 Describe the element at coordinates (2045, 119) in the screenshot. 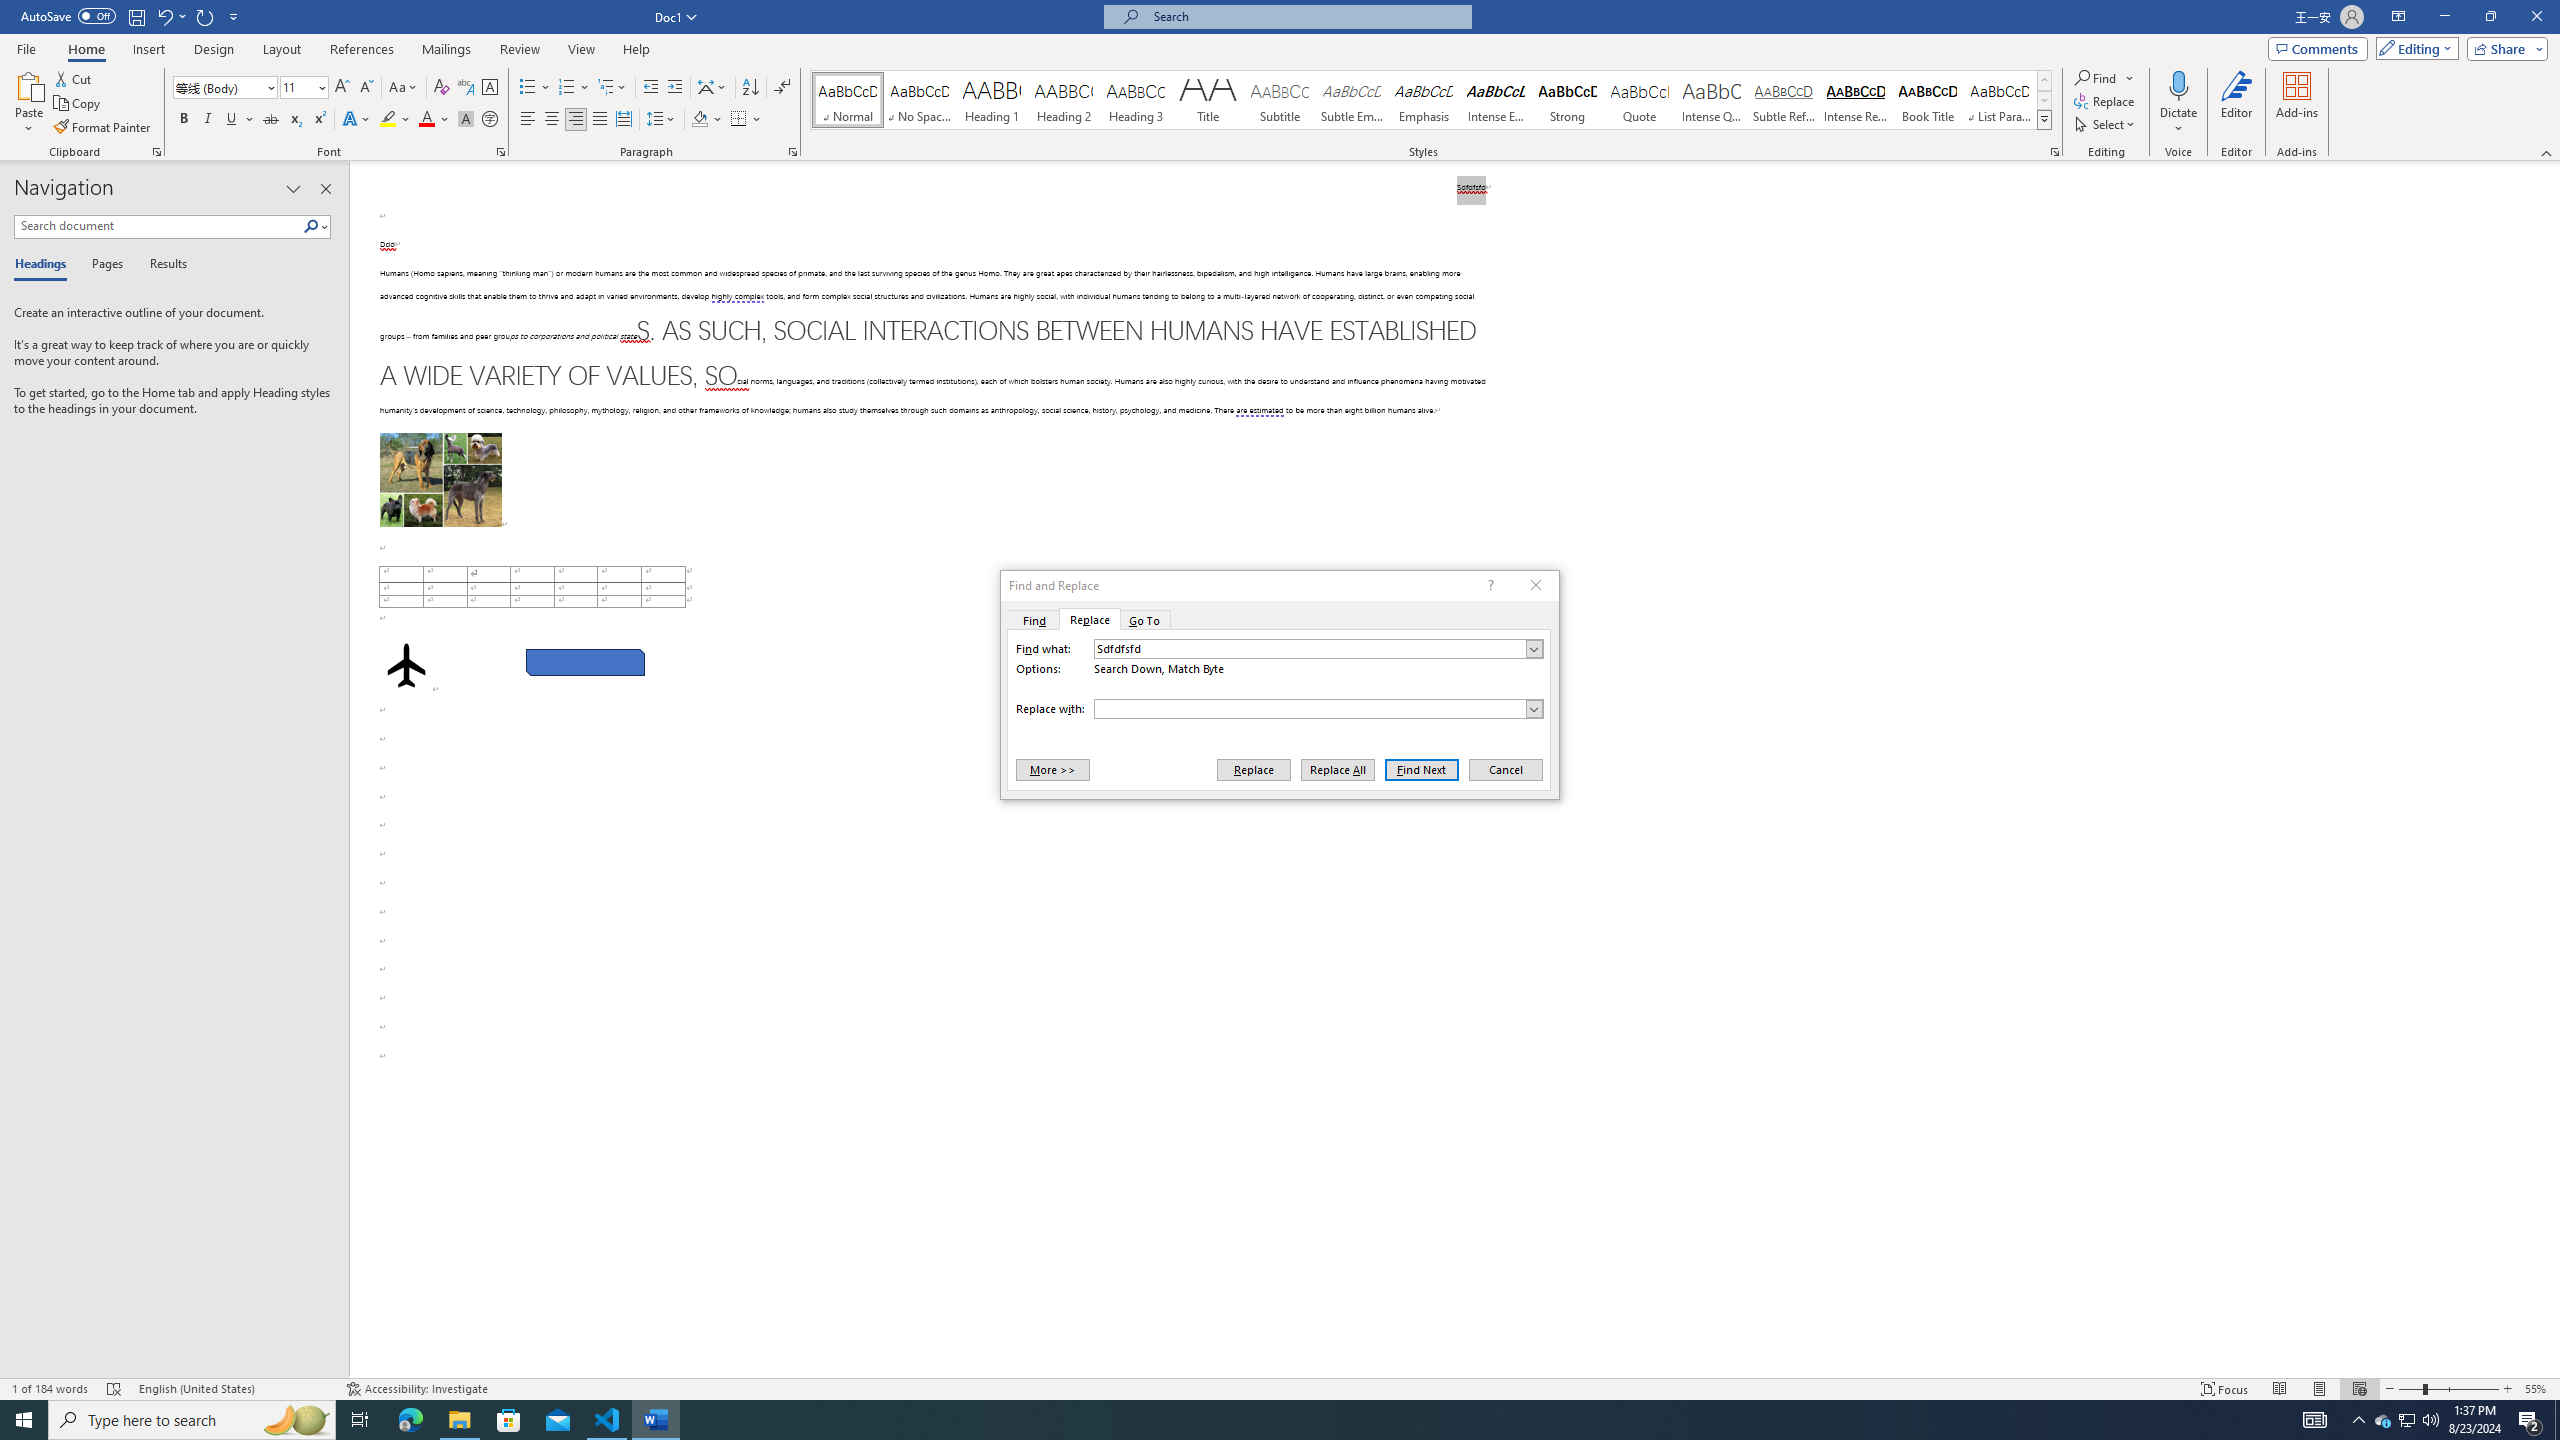

I see `Styles` at that location.